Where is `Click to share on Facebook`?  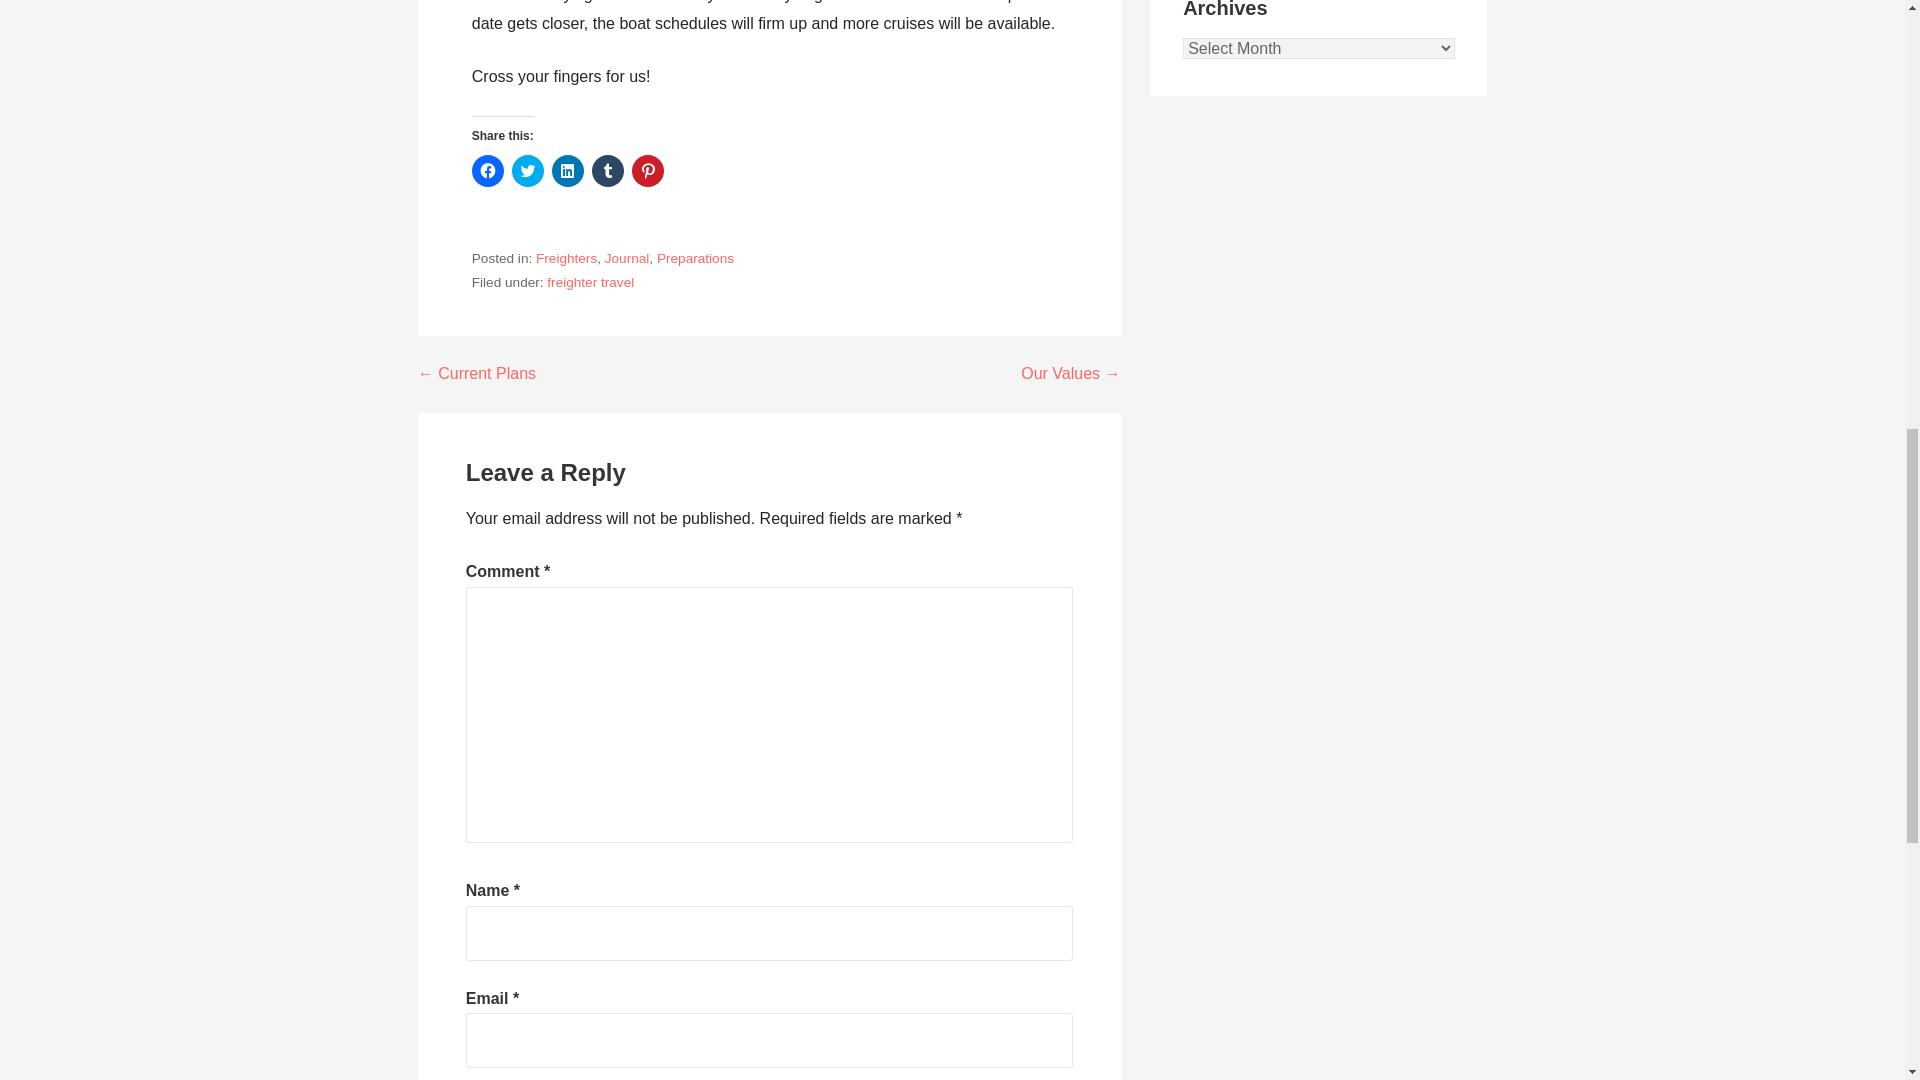
Click to share on Facebook is located at coordinates (488, 170).